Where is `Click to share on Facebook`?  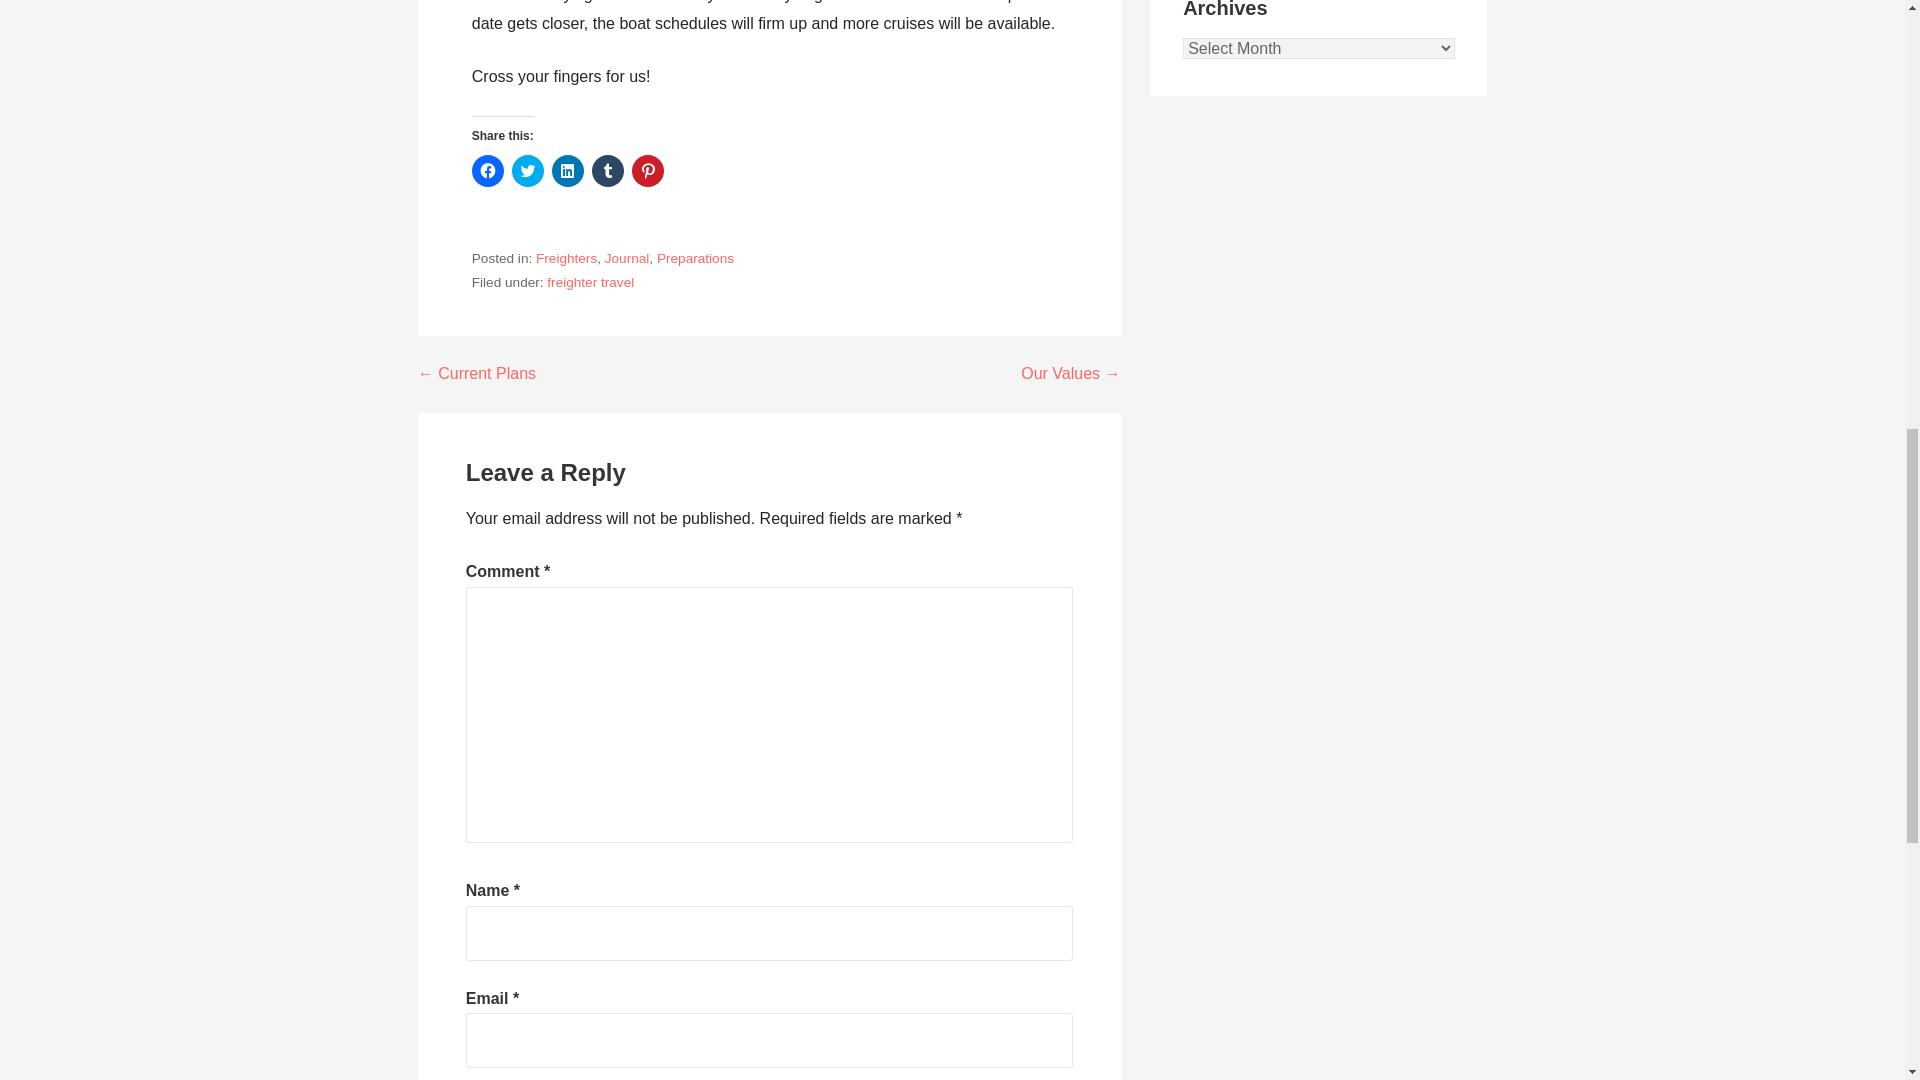
Click to share on Facebook is located at coordinates (488, 170).